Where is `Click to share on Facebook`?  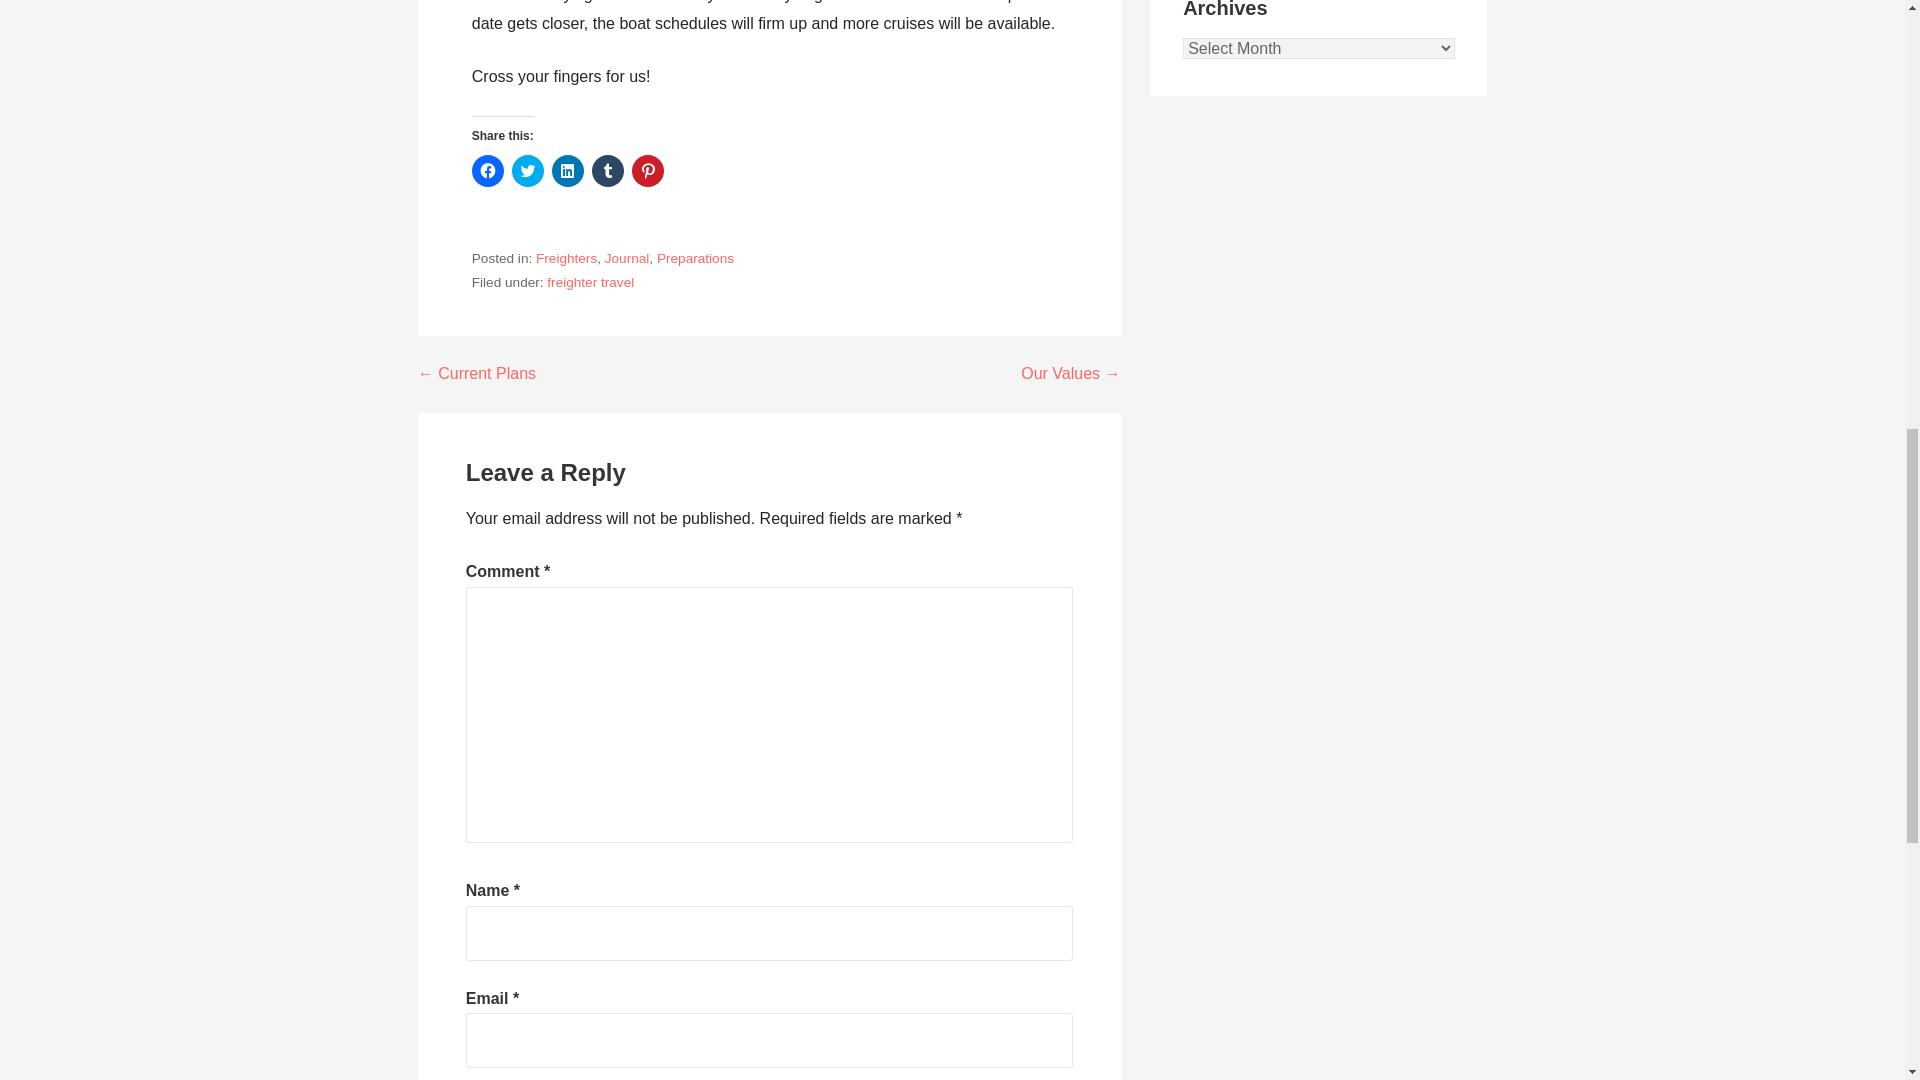
Click to share on Facebook is located at coordinates (488, 170).